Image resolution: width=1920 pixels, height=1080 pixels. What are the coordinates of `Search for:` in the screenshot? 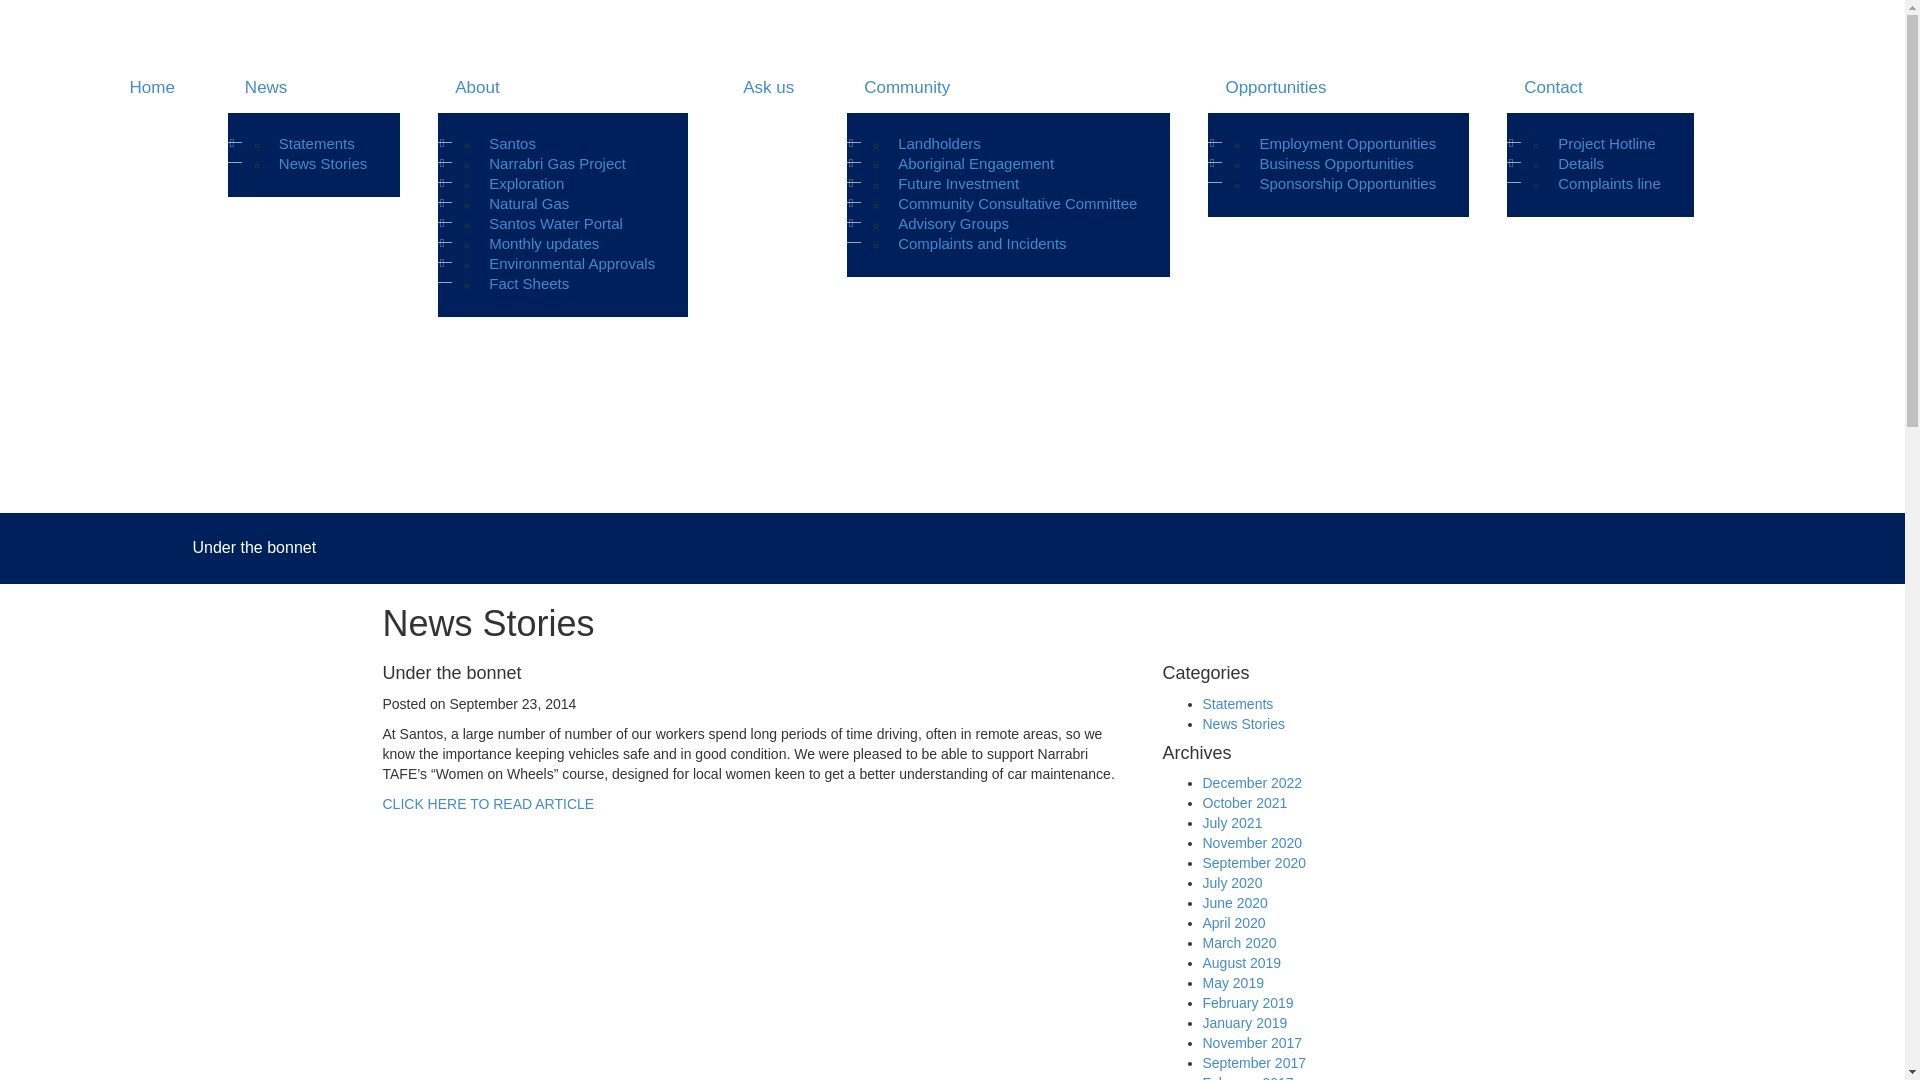 It's located at (1242, 310).